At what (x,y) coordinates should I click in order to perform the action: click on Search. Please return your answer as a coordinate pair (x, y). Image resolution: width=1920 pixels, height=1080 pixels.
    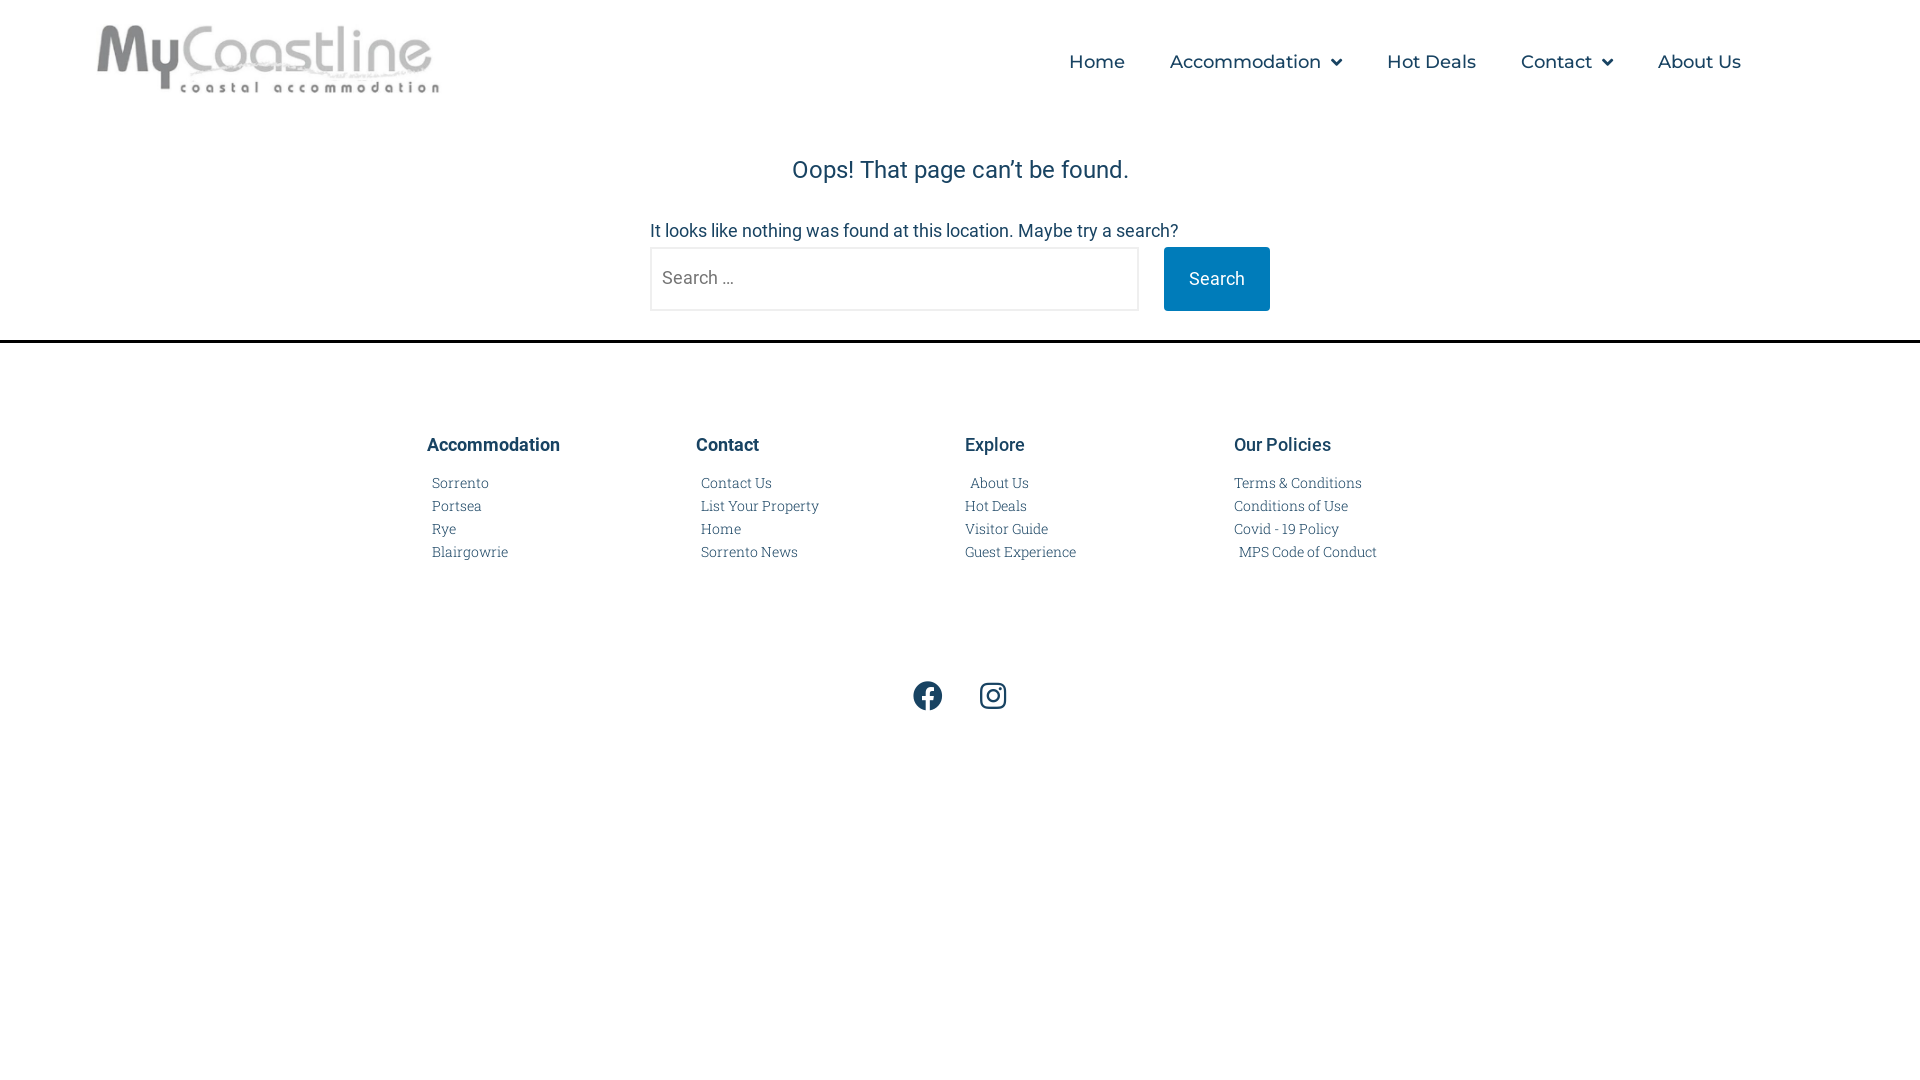
    Looking at the image, I should click on (1217, 279).